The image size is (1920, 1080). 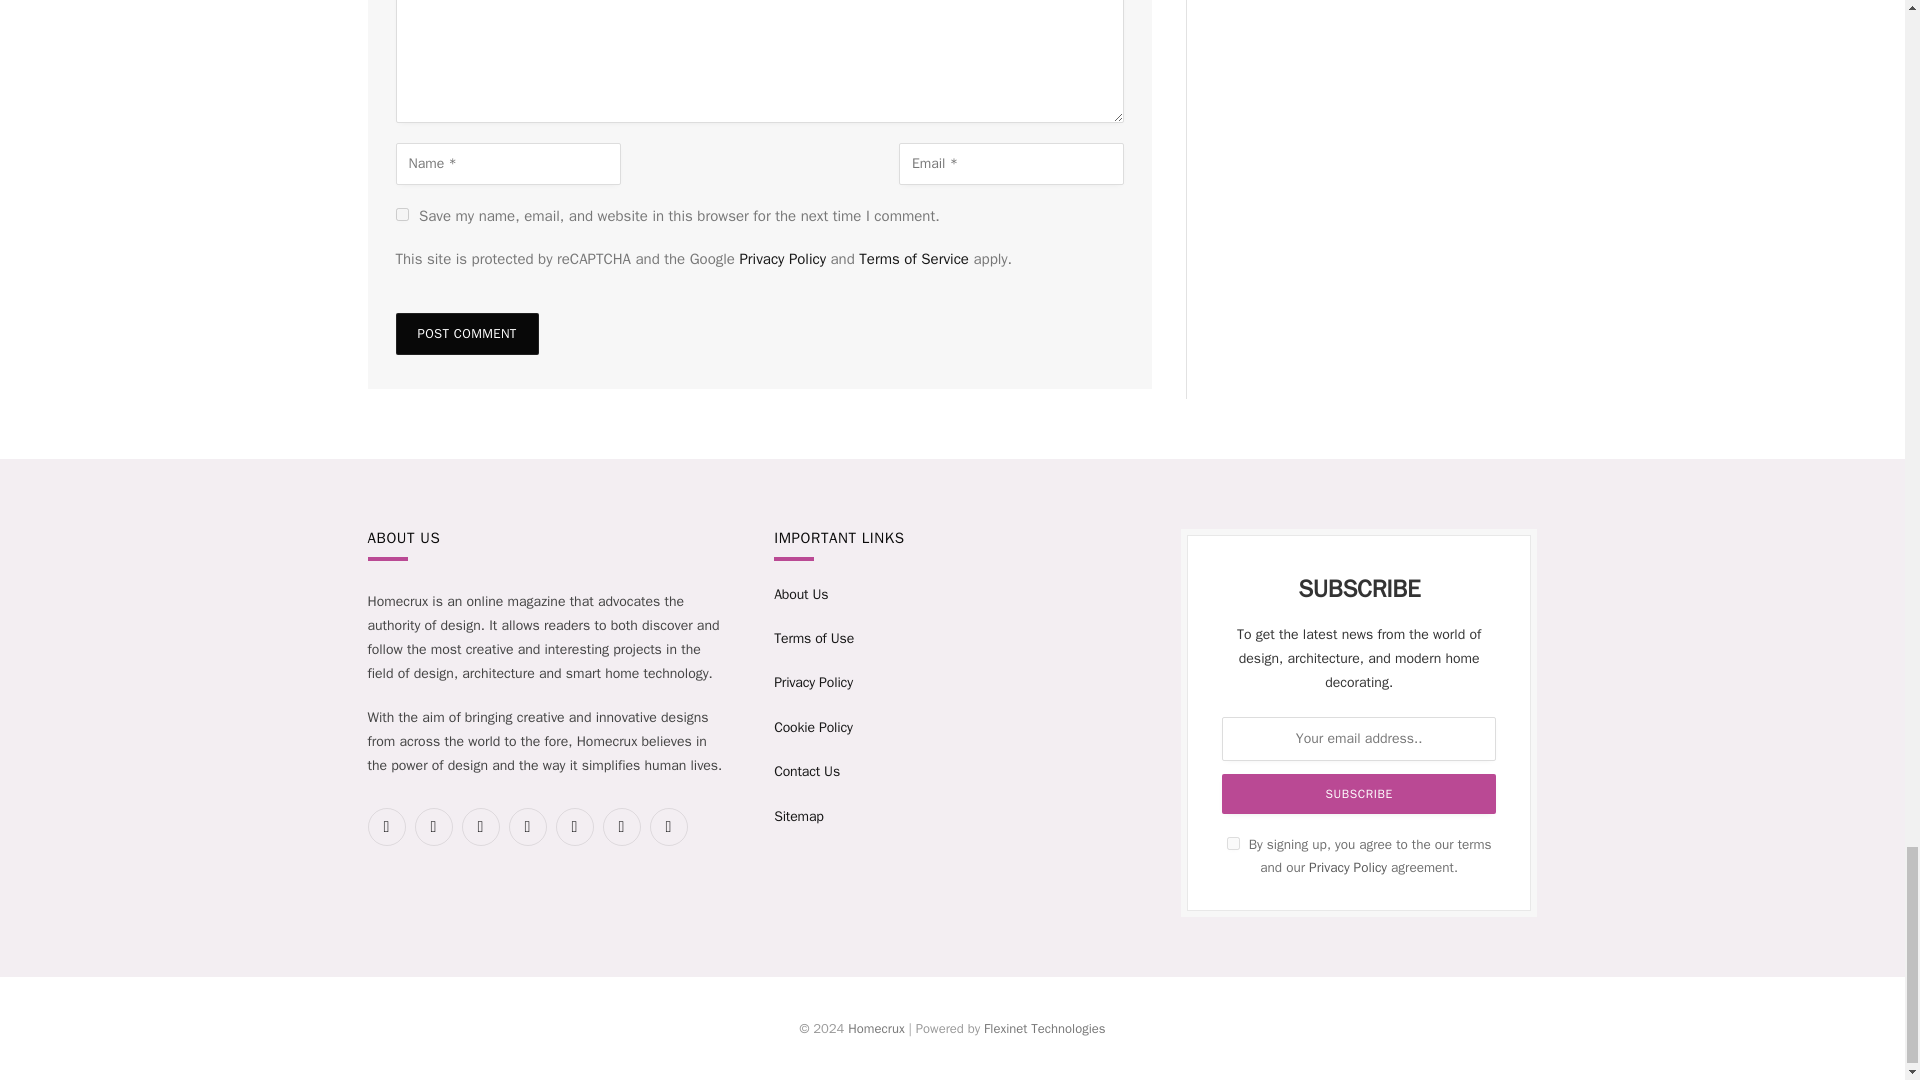 What do you see at coordinates (1358, 794) in the screenshot?
I see `SUBSCRIBE` at bounding box center [1358, 794].